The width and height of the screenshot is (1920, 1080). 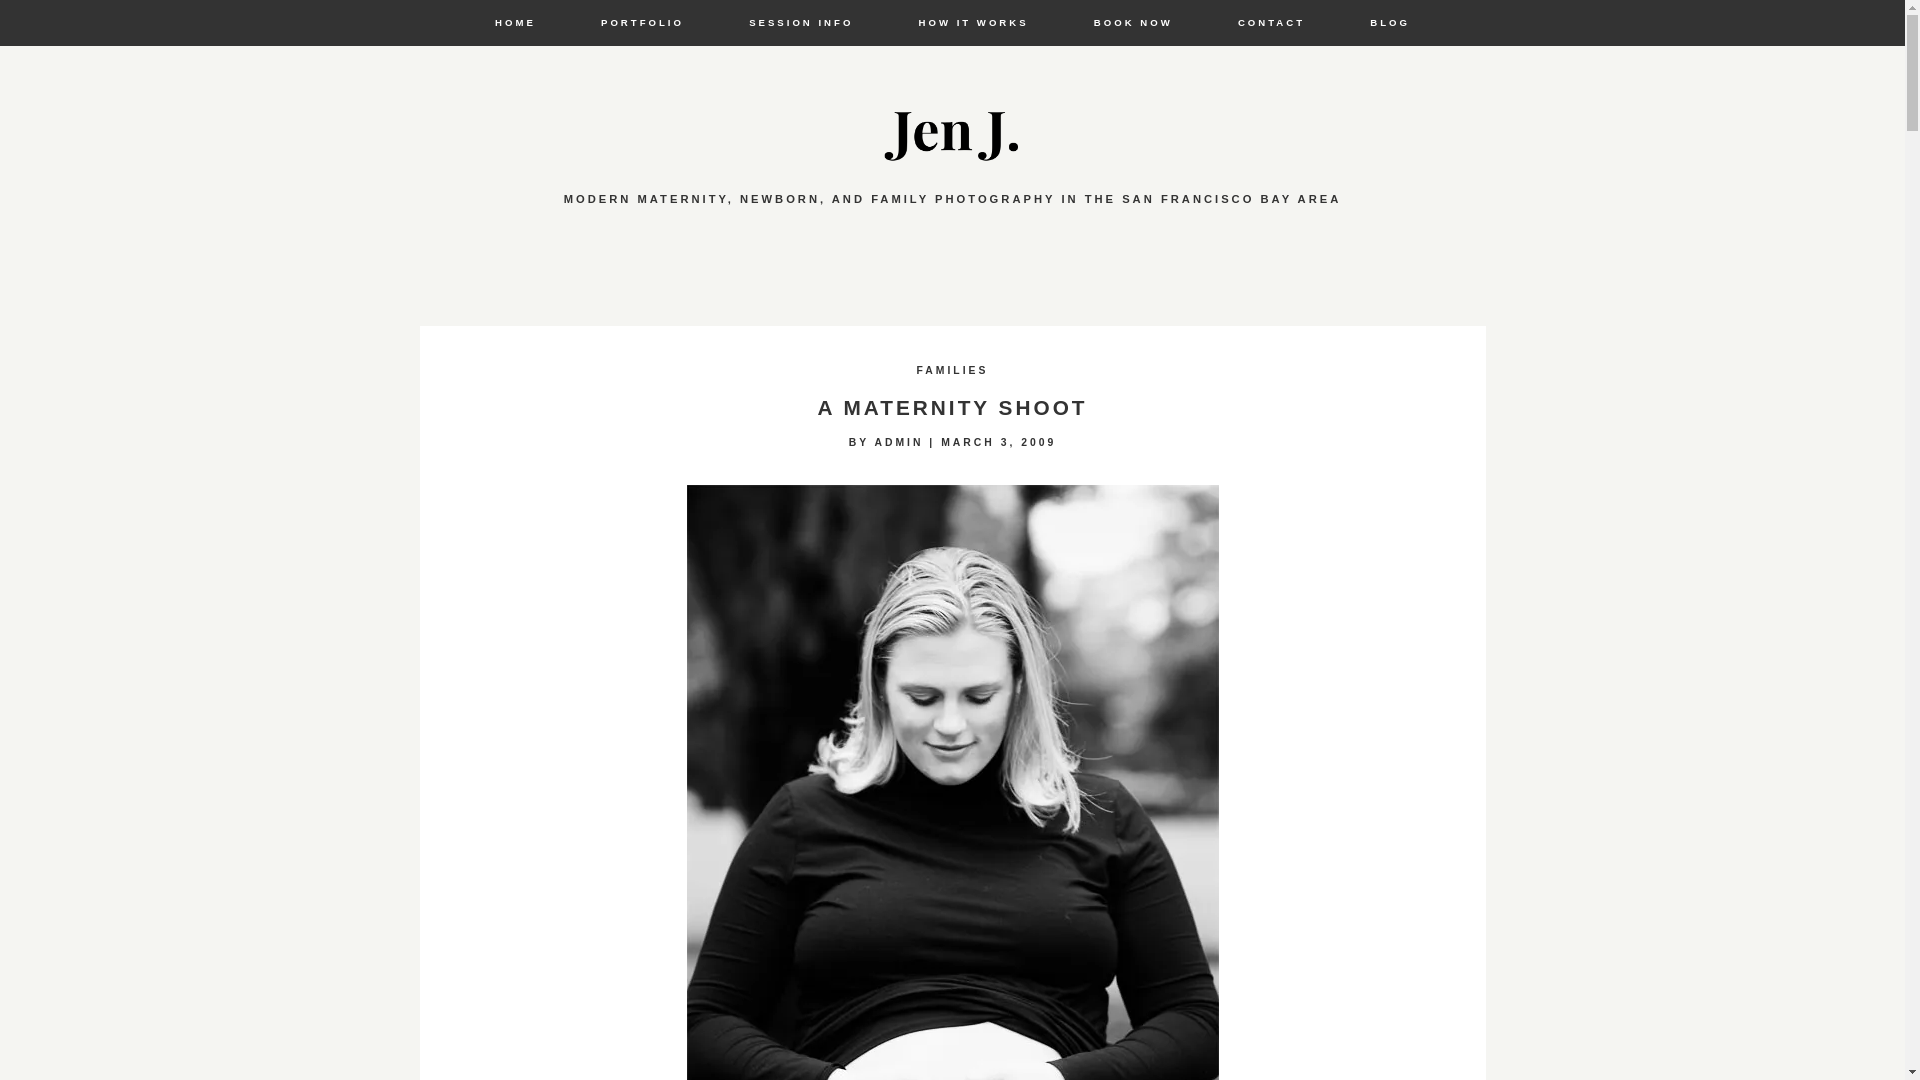 What do you see at coordinates (952, 368) in the screenshot?
I see `FAMILIES` at bounding box center [952, 368].